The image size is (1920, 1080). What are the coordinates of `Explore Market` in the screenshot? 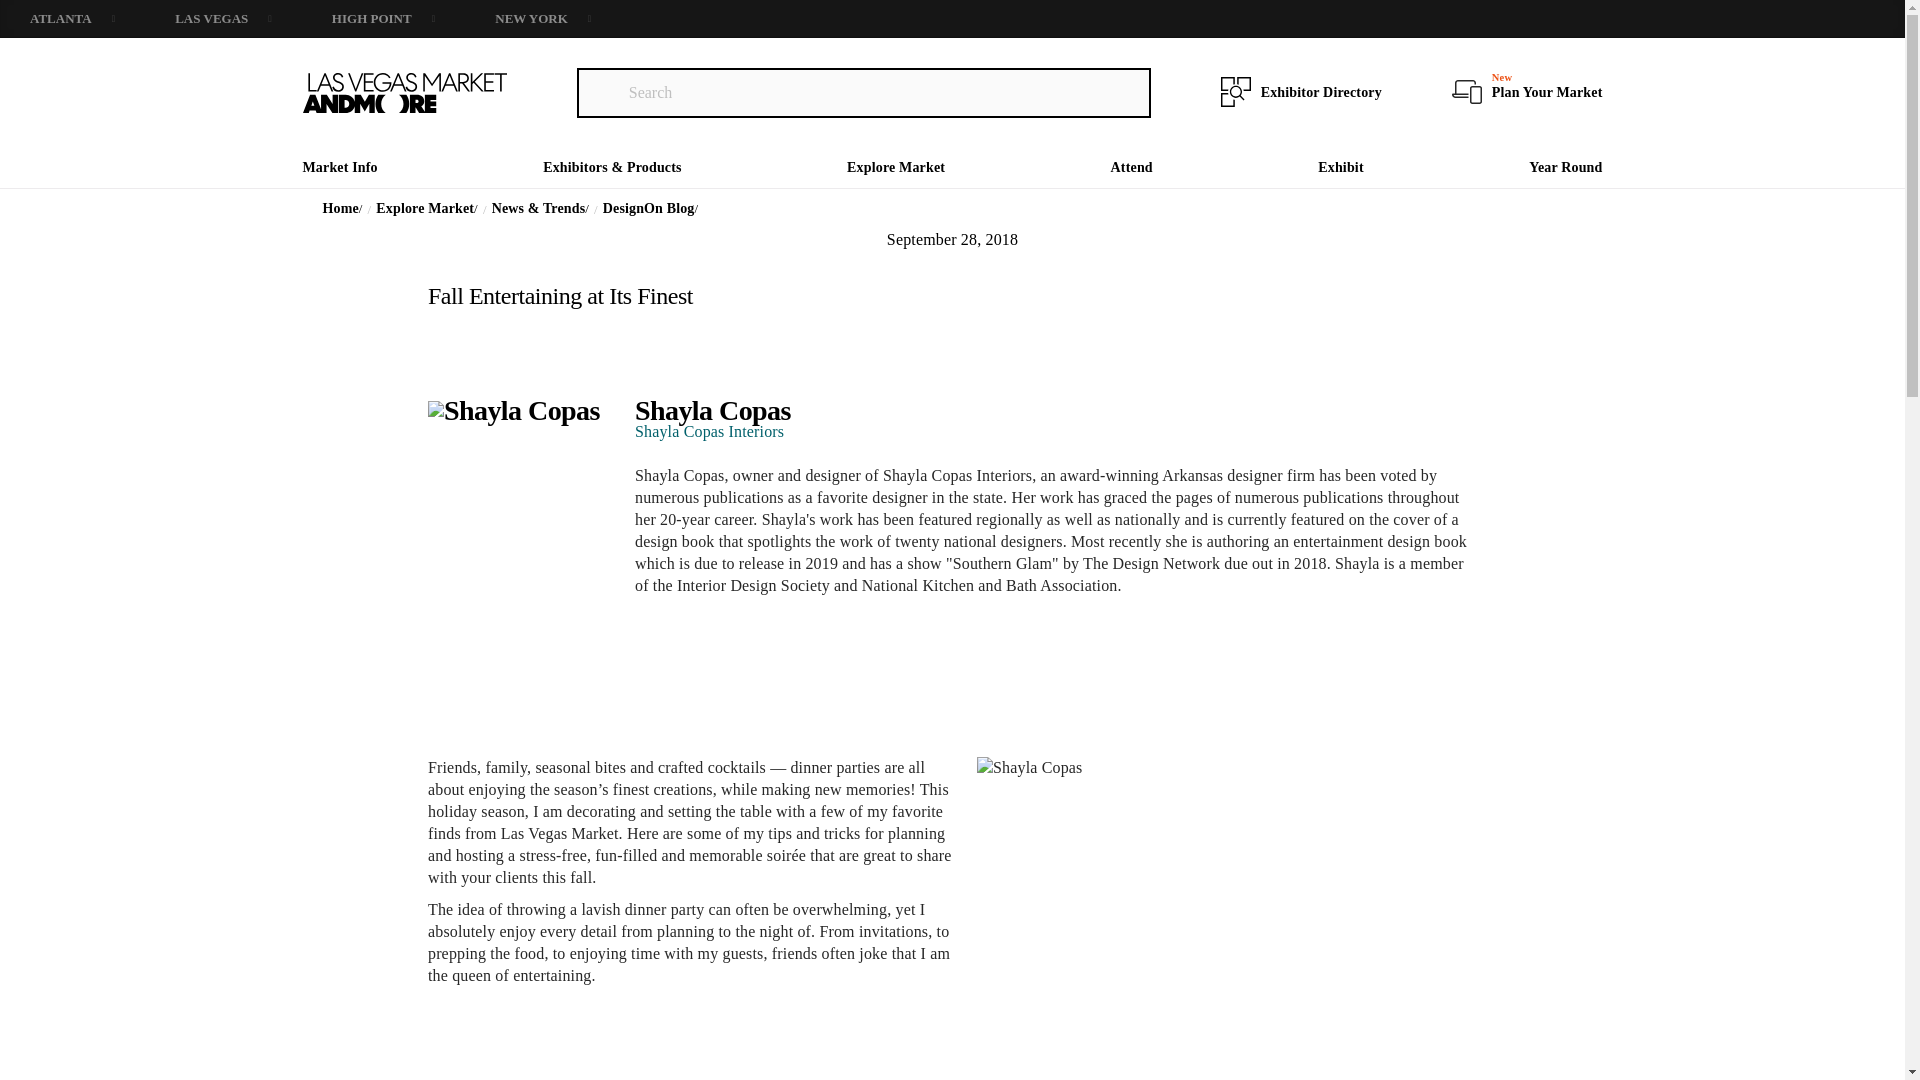 It's located at (427, 208).